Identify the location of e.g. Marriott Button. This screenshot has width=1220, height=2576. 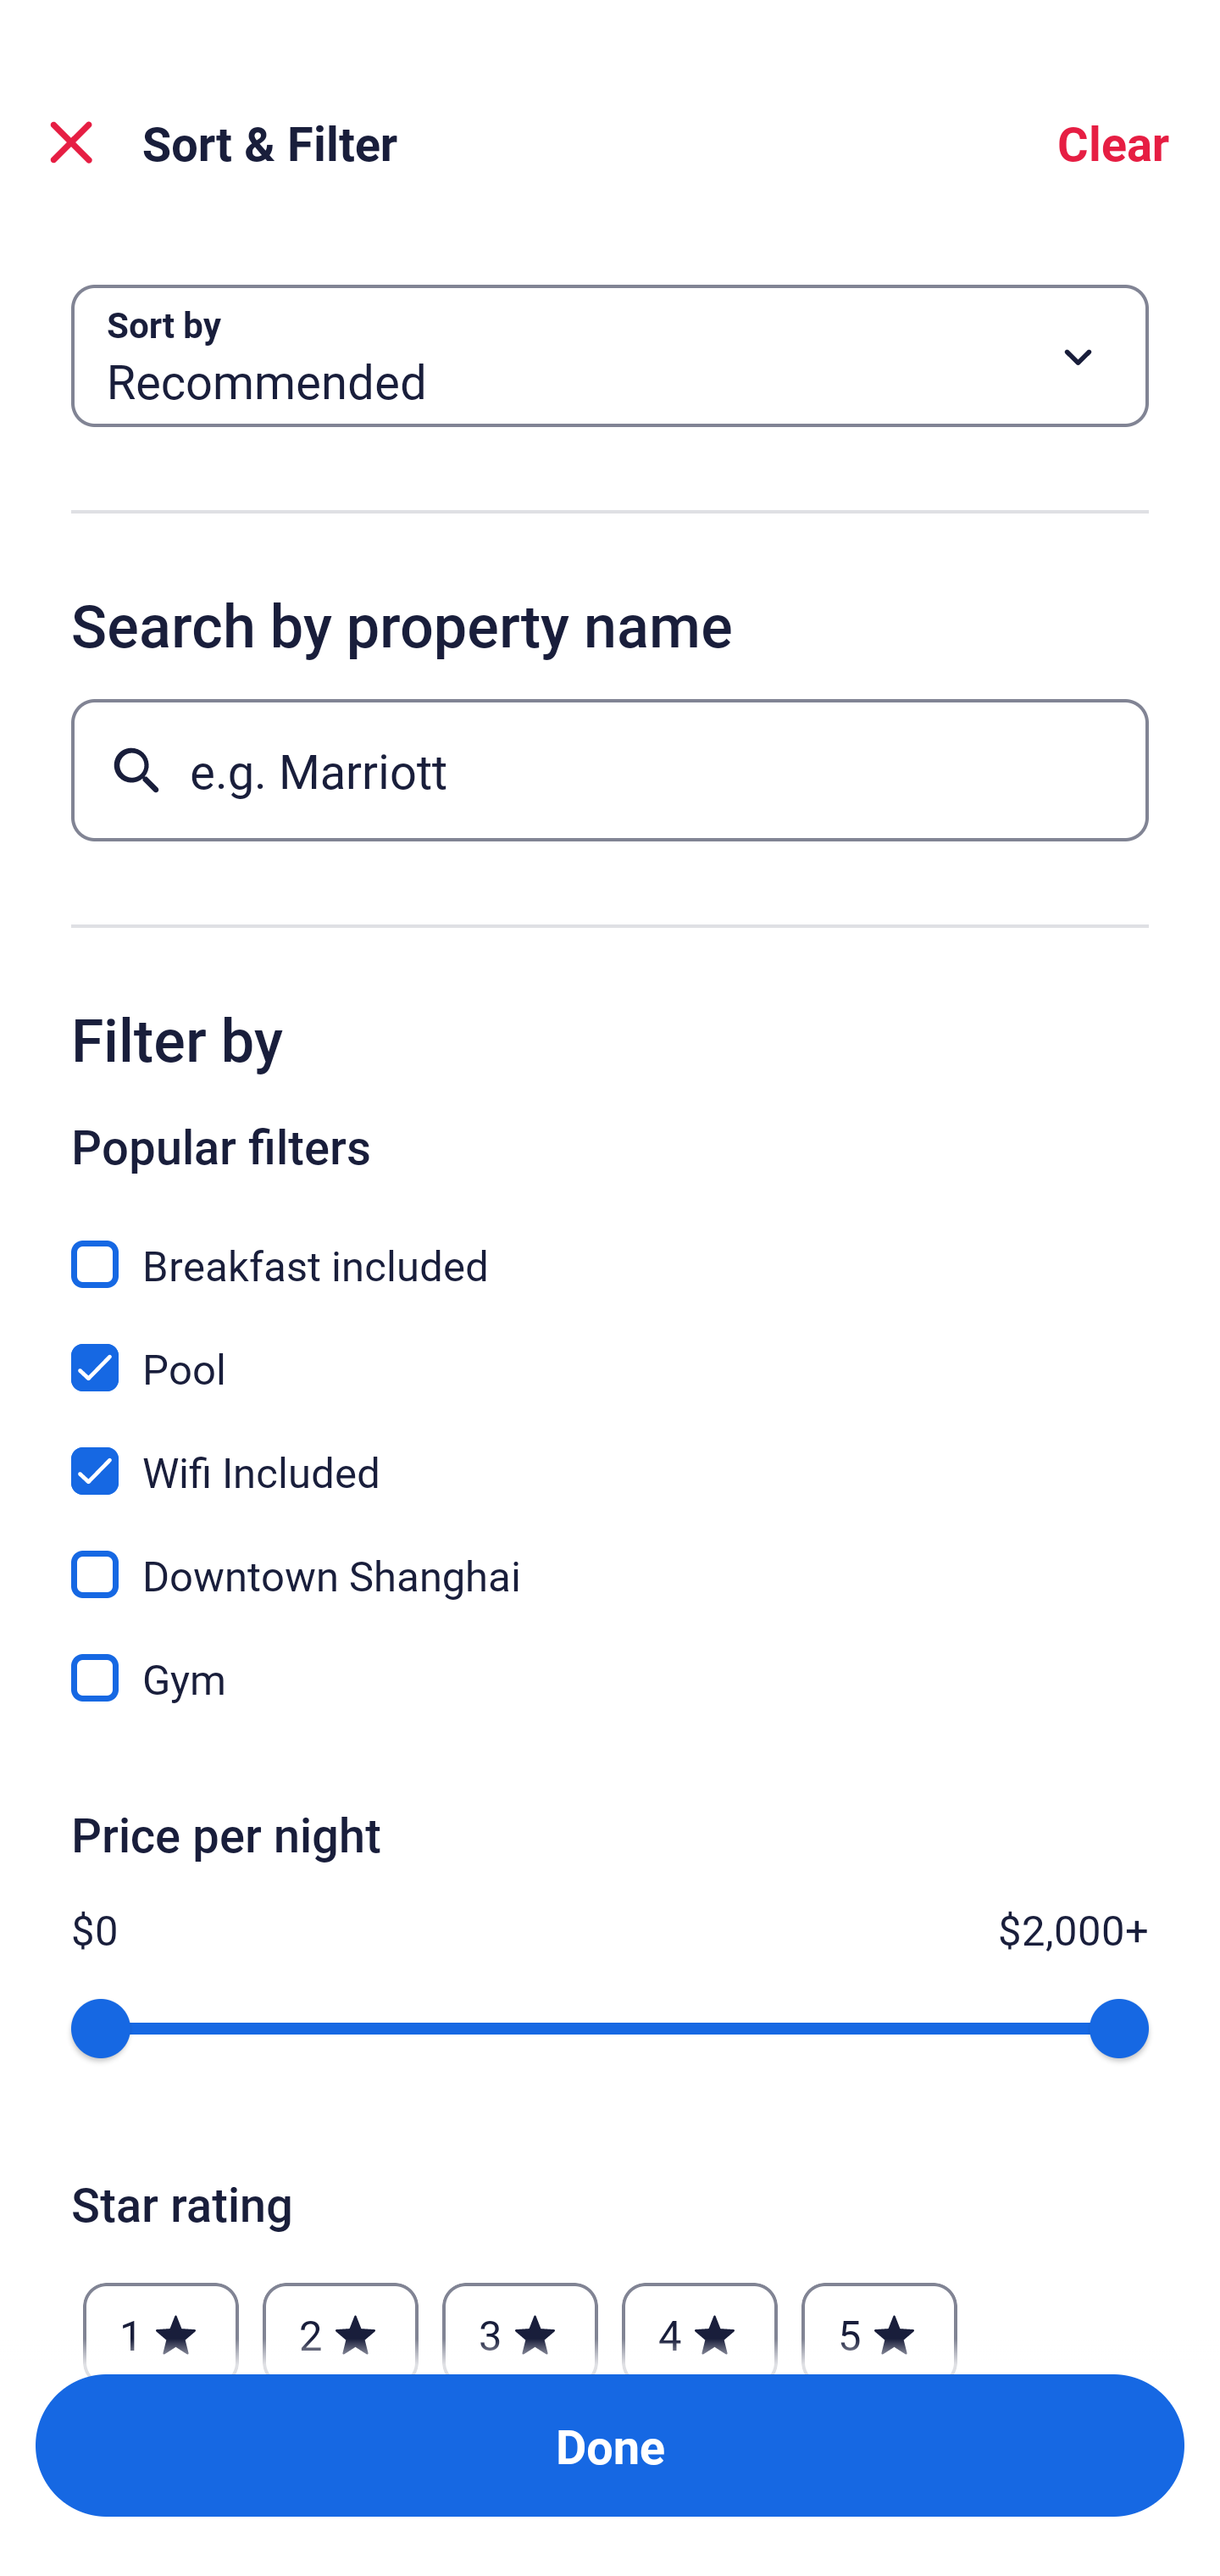
(610, 769).